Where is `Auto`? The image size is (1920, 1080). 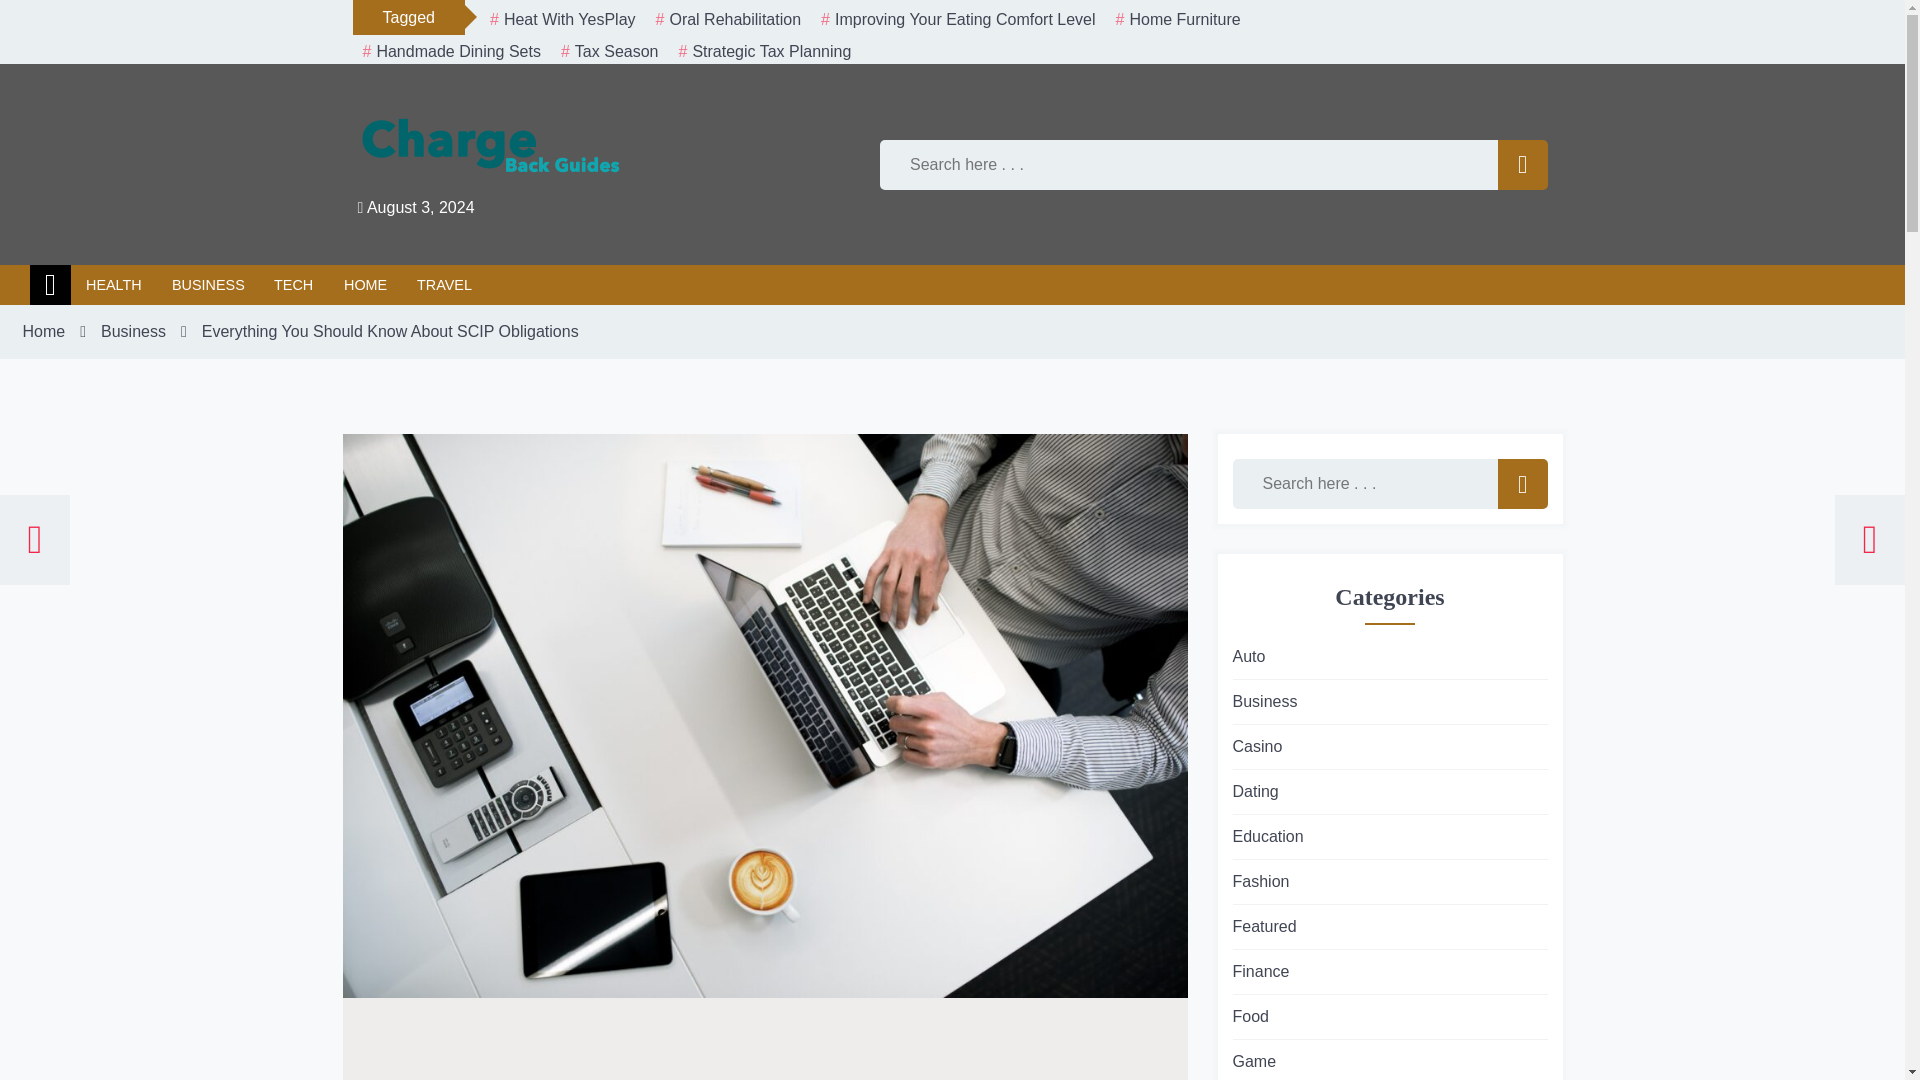 Auto is located at coordinates (1248, 656).